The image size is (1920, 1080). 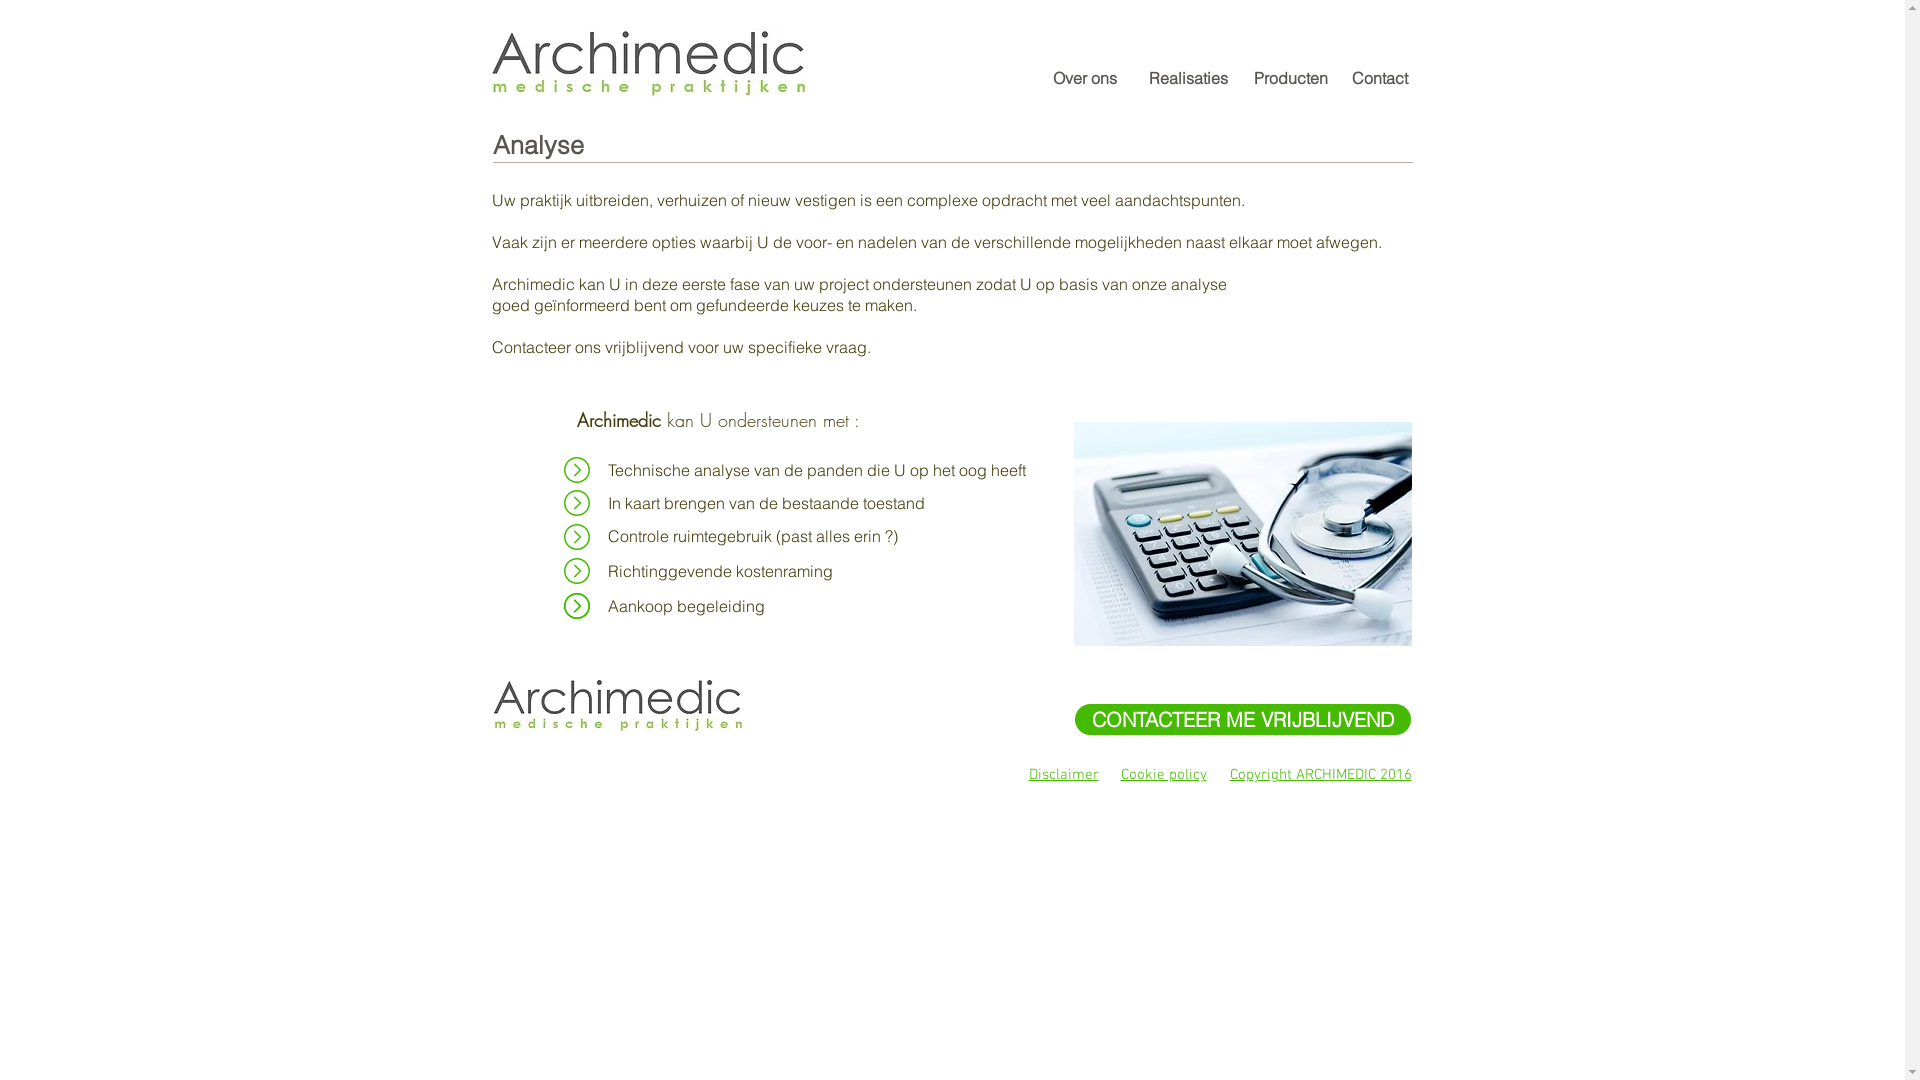 What do you see at coordinates (1189, 78) in the screenshot?
I see `Realisaties` at bounding box center [1189, 78].